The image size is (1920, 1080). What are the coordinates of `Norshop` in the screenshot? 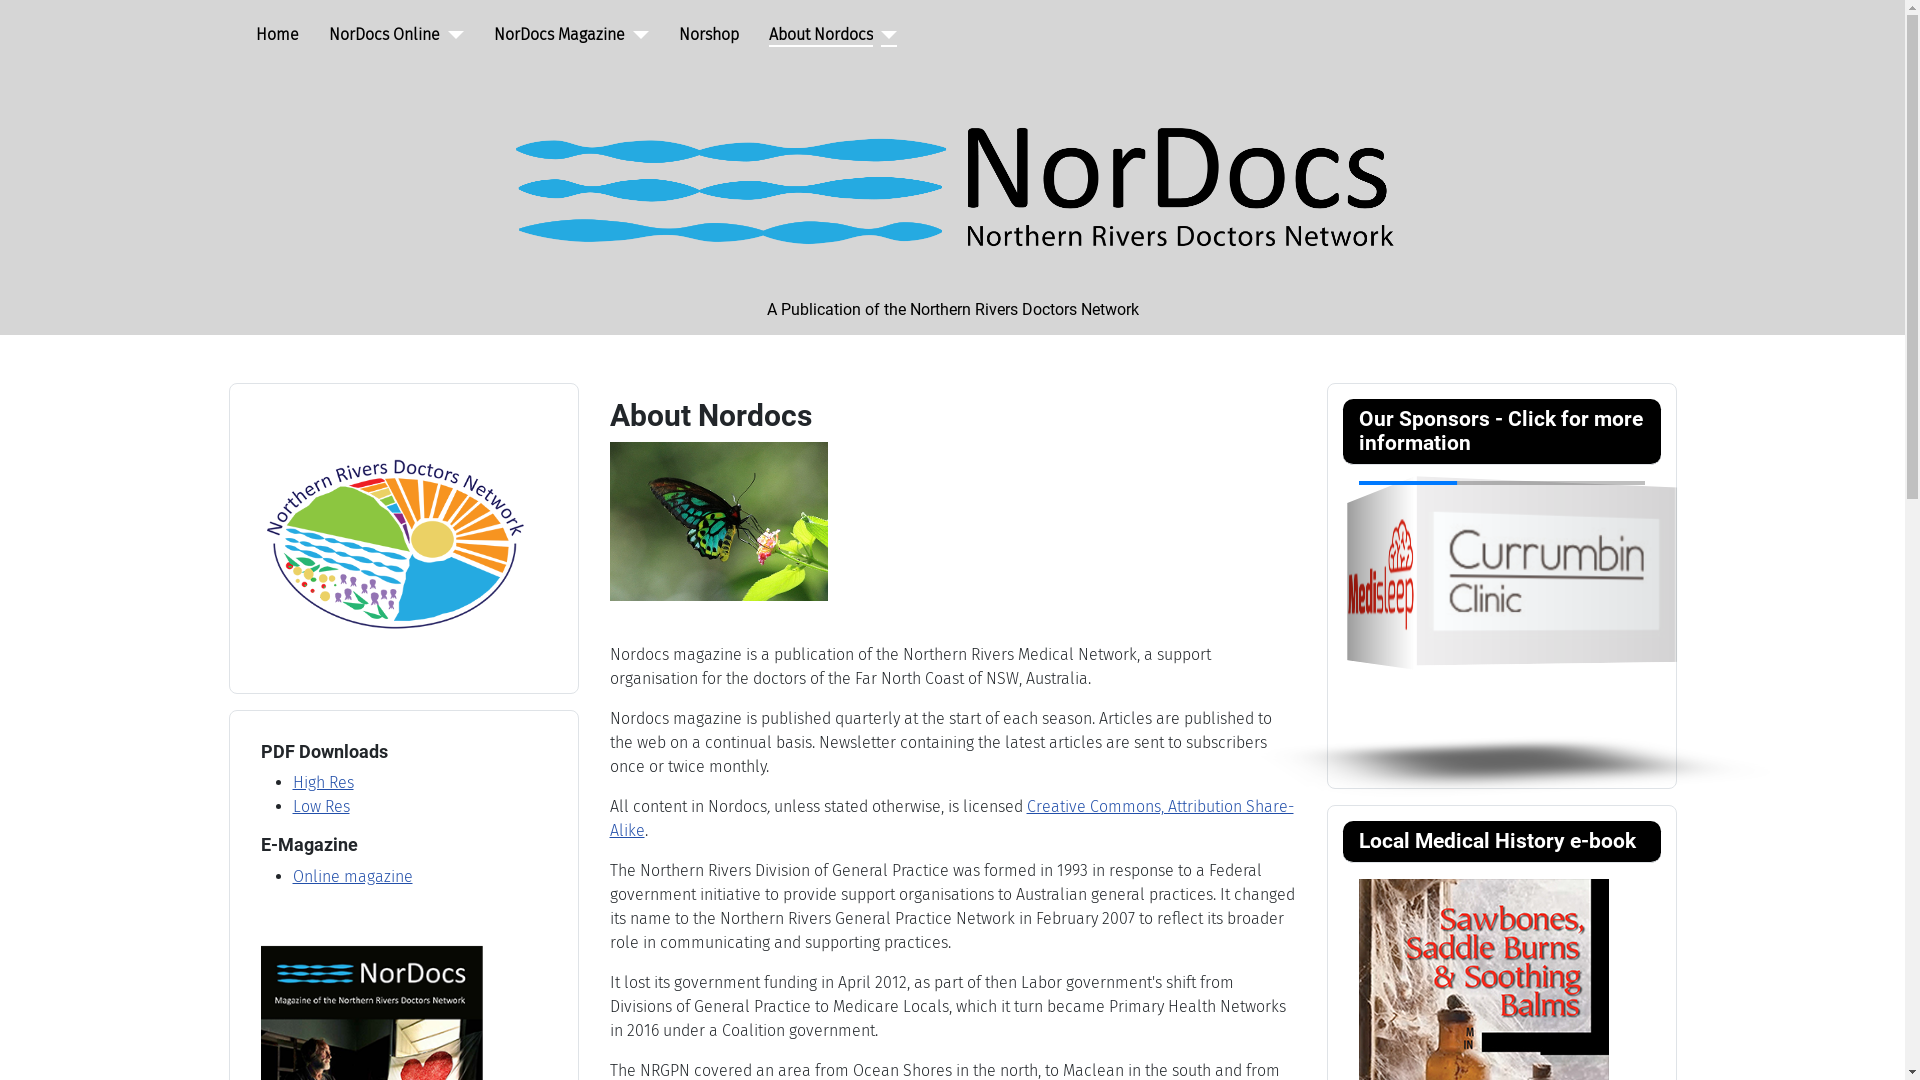 It's located at (708, 35).